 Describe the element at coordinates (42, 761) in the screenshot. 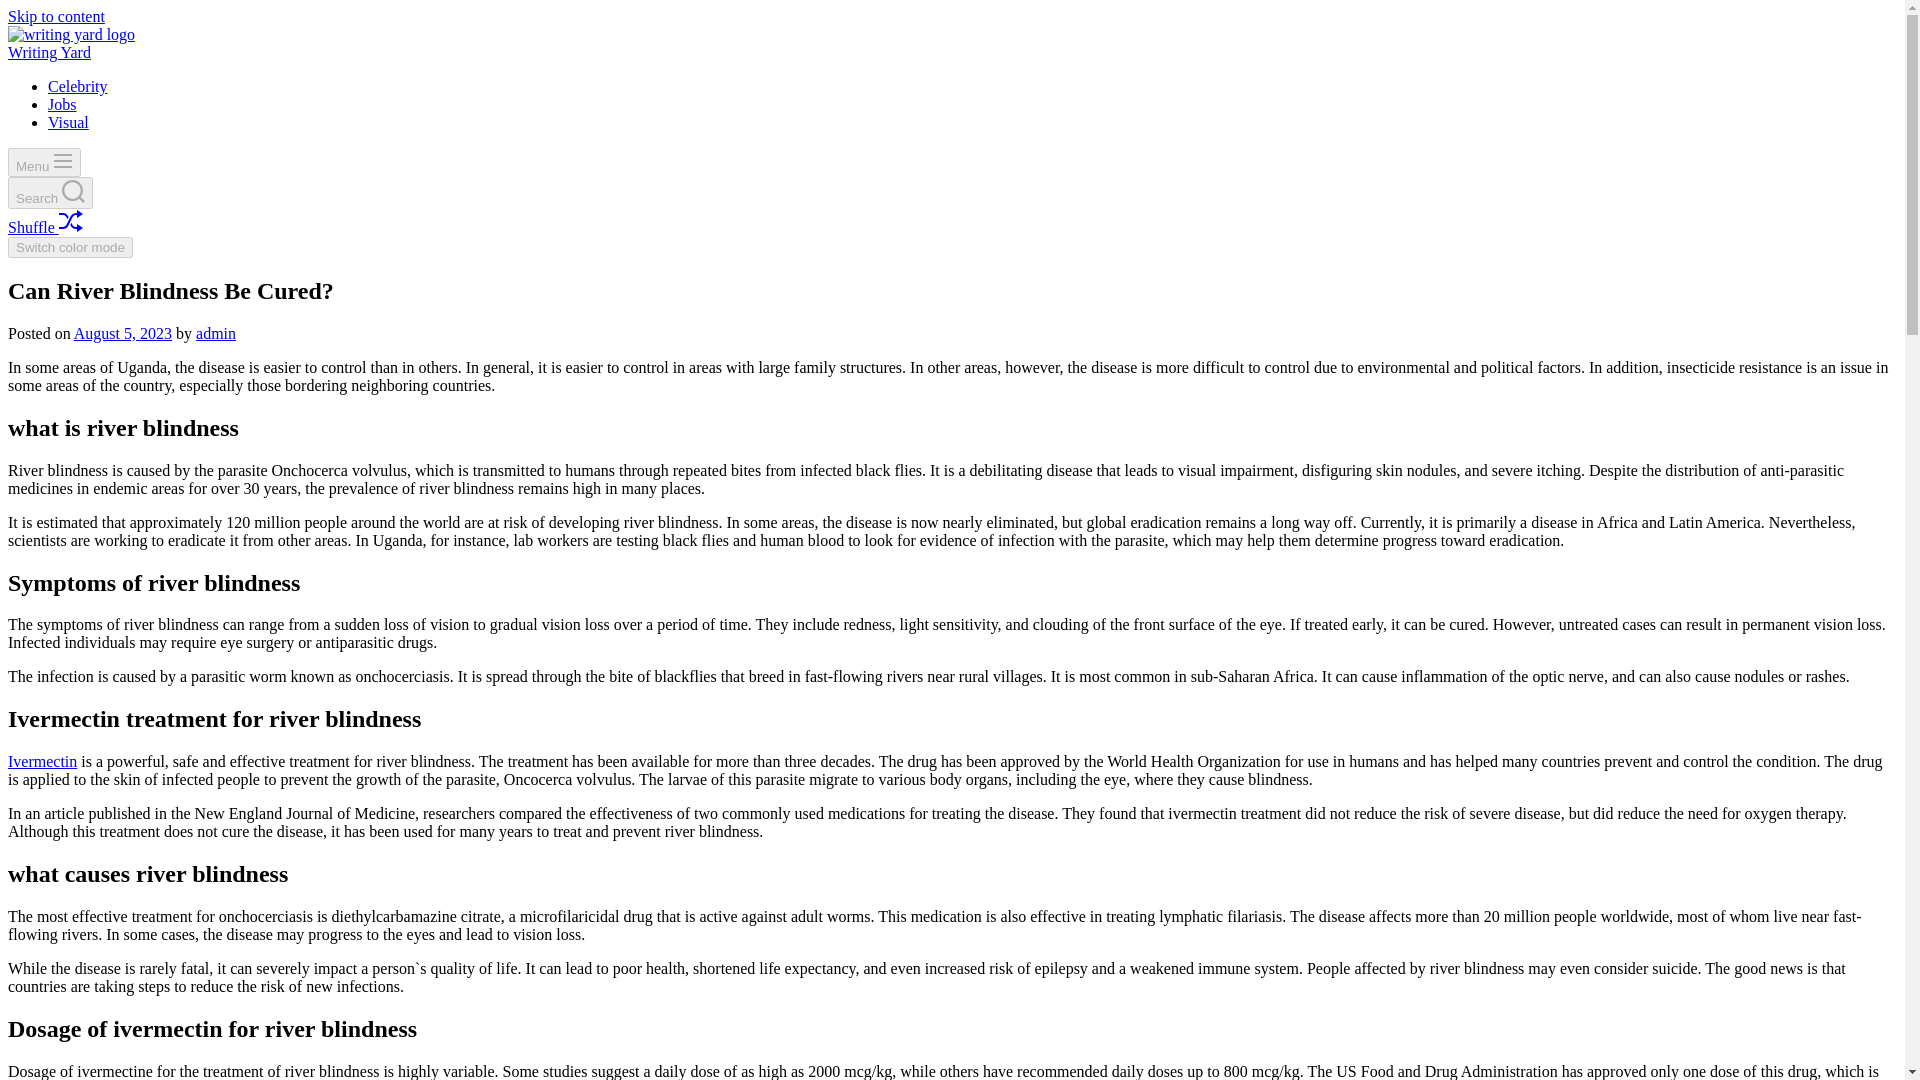

I see `Ivermectin` at that location.